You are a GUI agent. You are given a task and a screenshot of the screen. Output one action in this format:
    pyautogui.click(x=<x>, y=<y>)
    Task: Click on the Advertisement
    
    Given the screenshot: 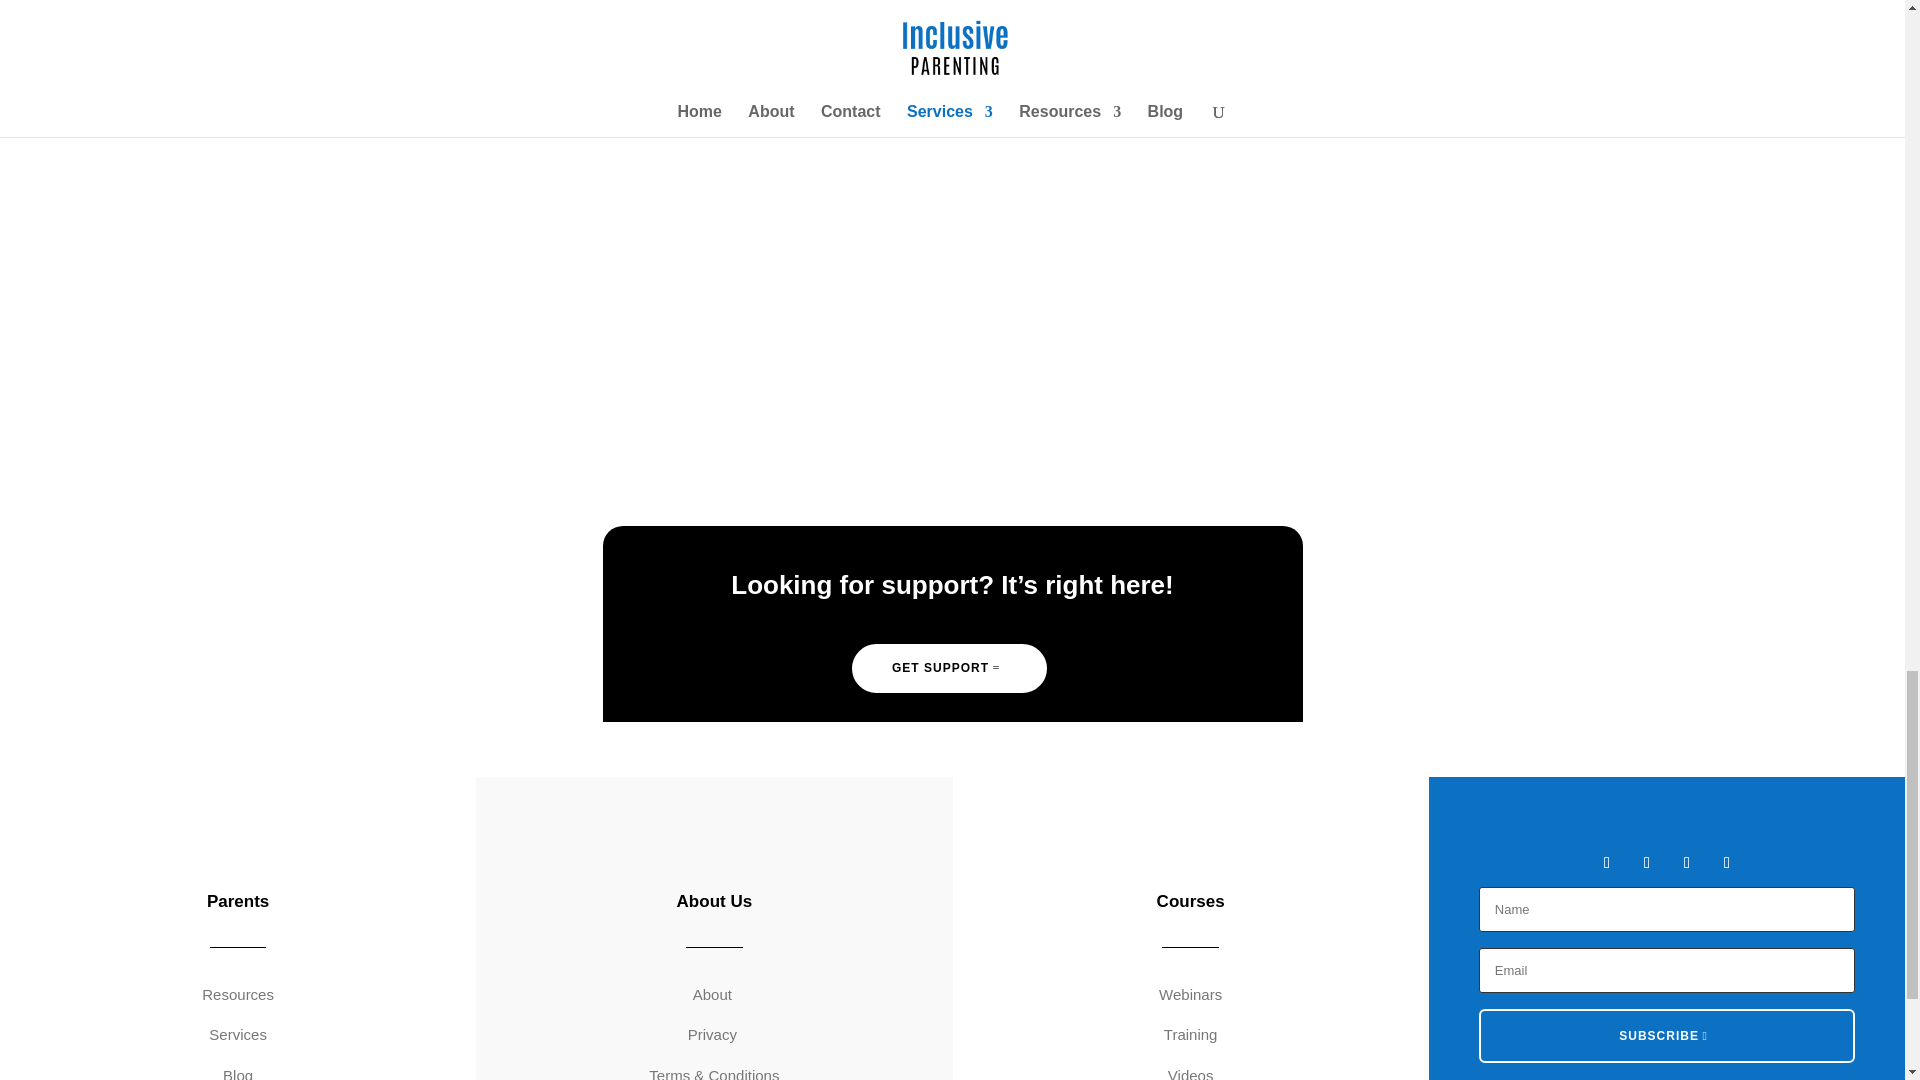 What is the action you would take?
    pyautogui.click(x=1236, y=208)
    